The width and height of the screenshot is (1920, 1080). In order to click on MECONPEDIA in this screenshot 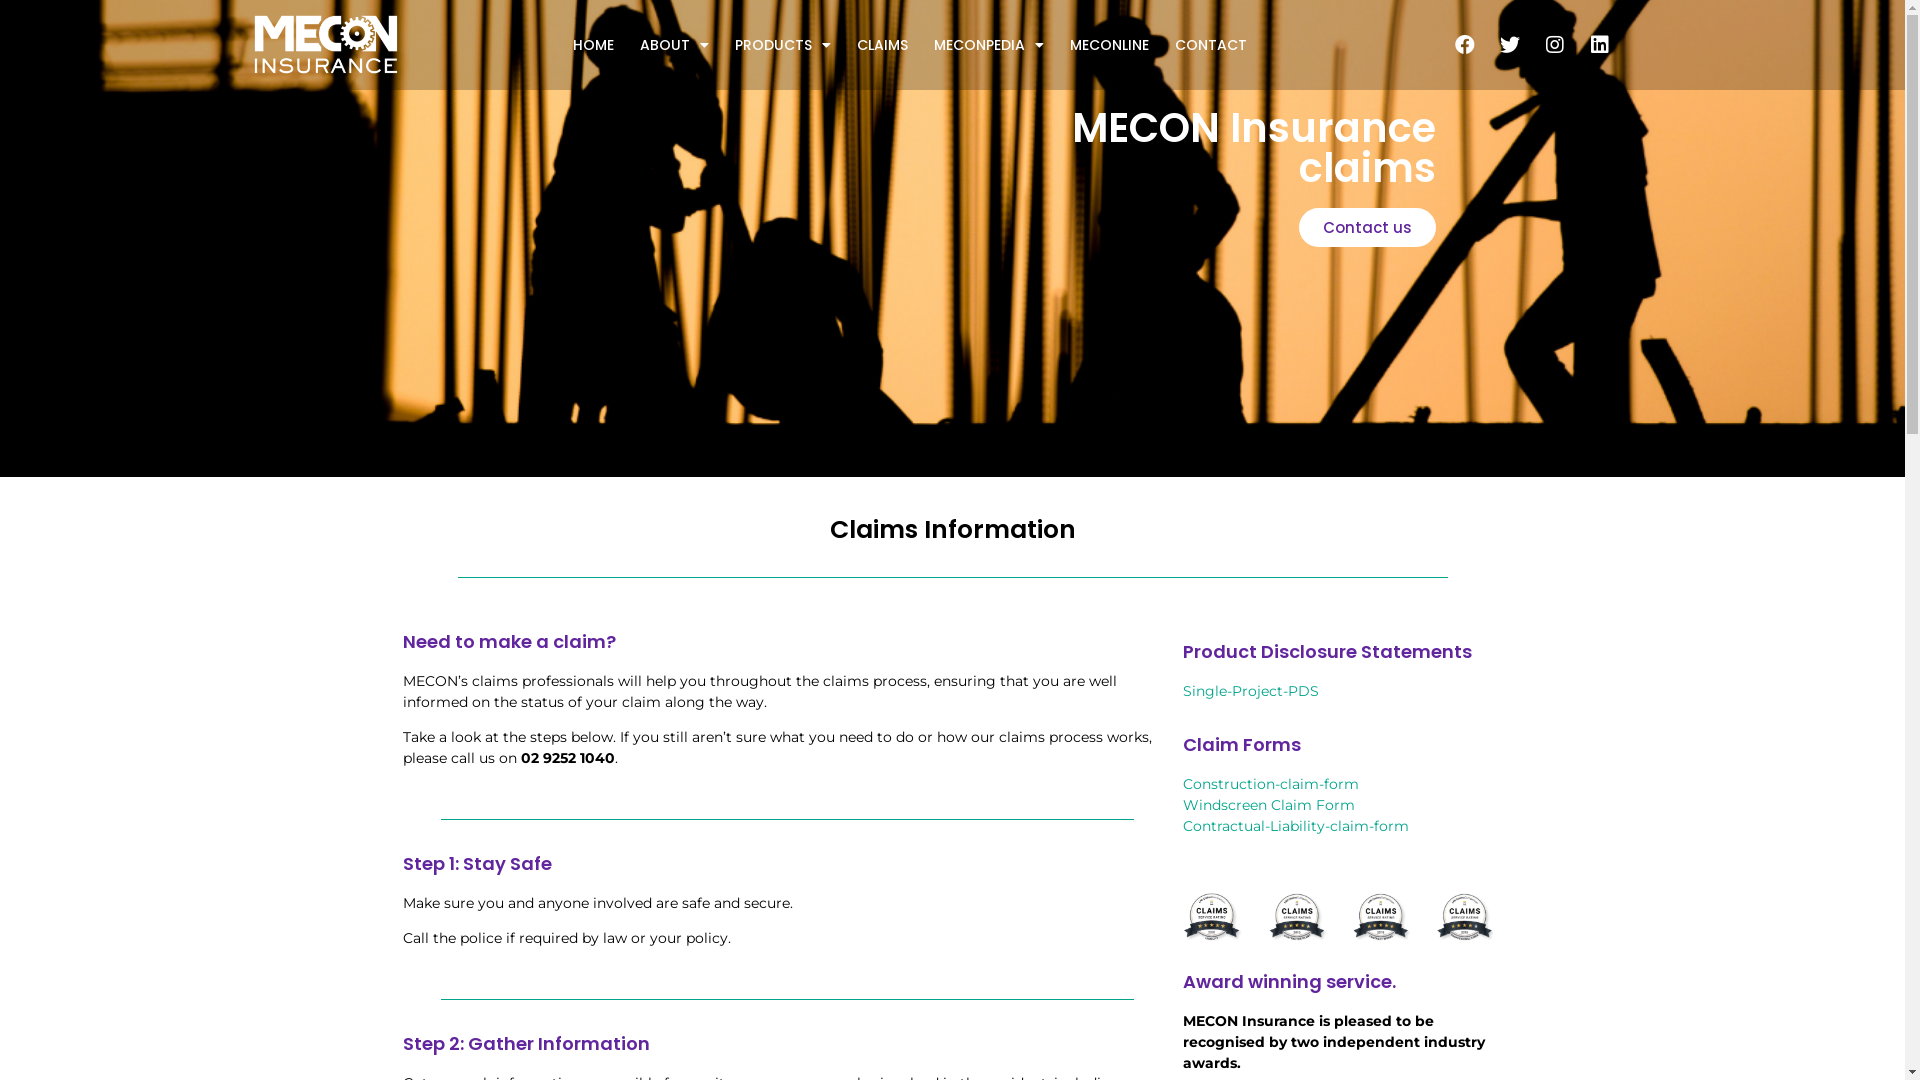, I will do `click(989, 45)`.